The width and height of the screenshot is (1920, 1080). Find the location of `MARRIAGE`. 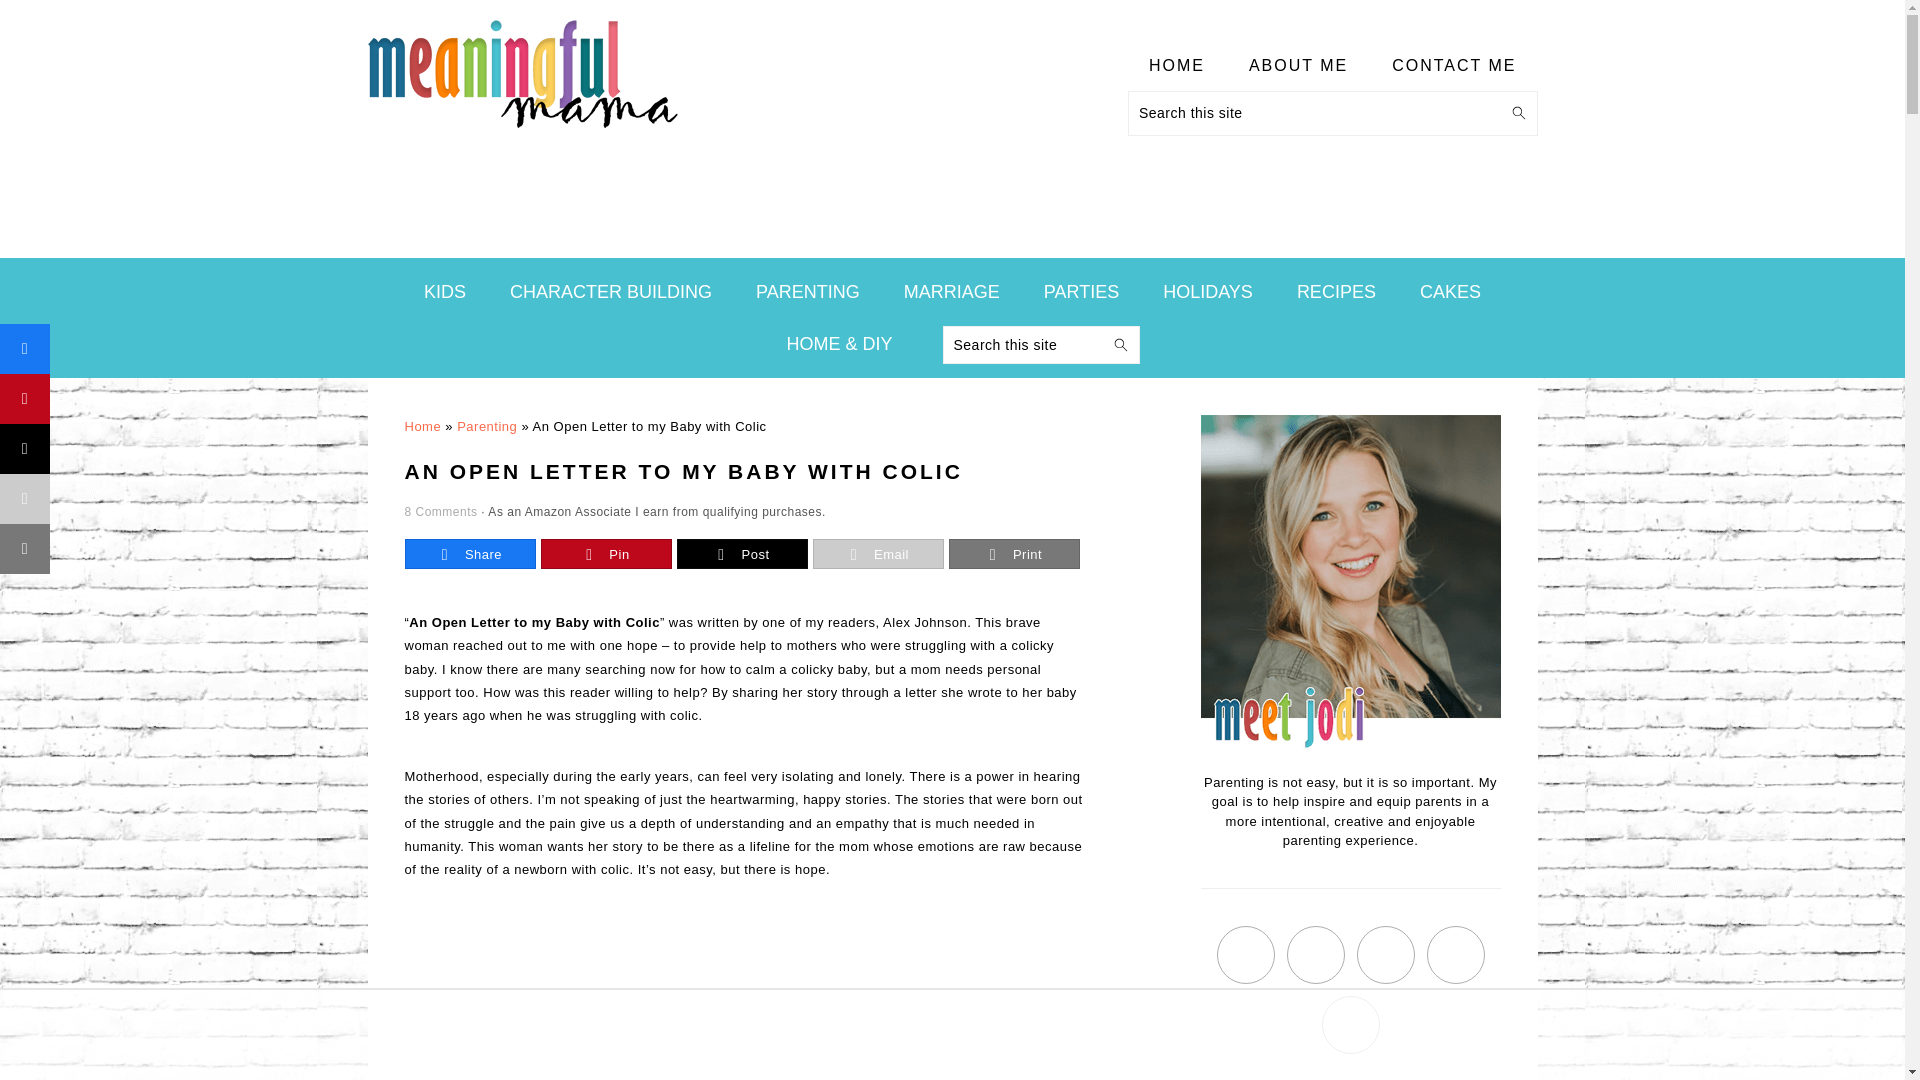

MARRIAGE is located at coordinates (952, 291).